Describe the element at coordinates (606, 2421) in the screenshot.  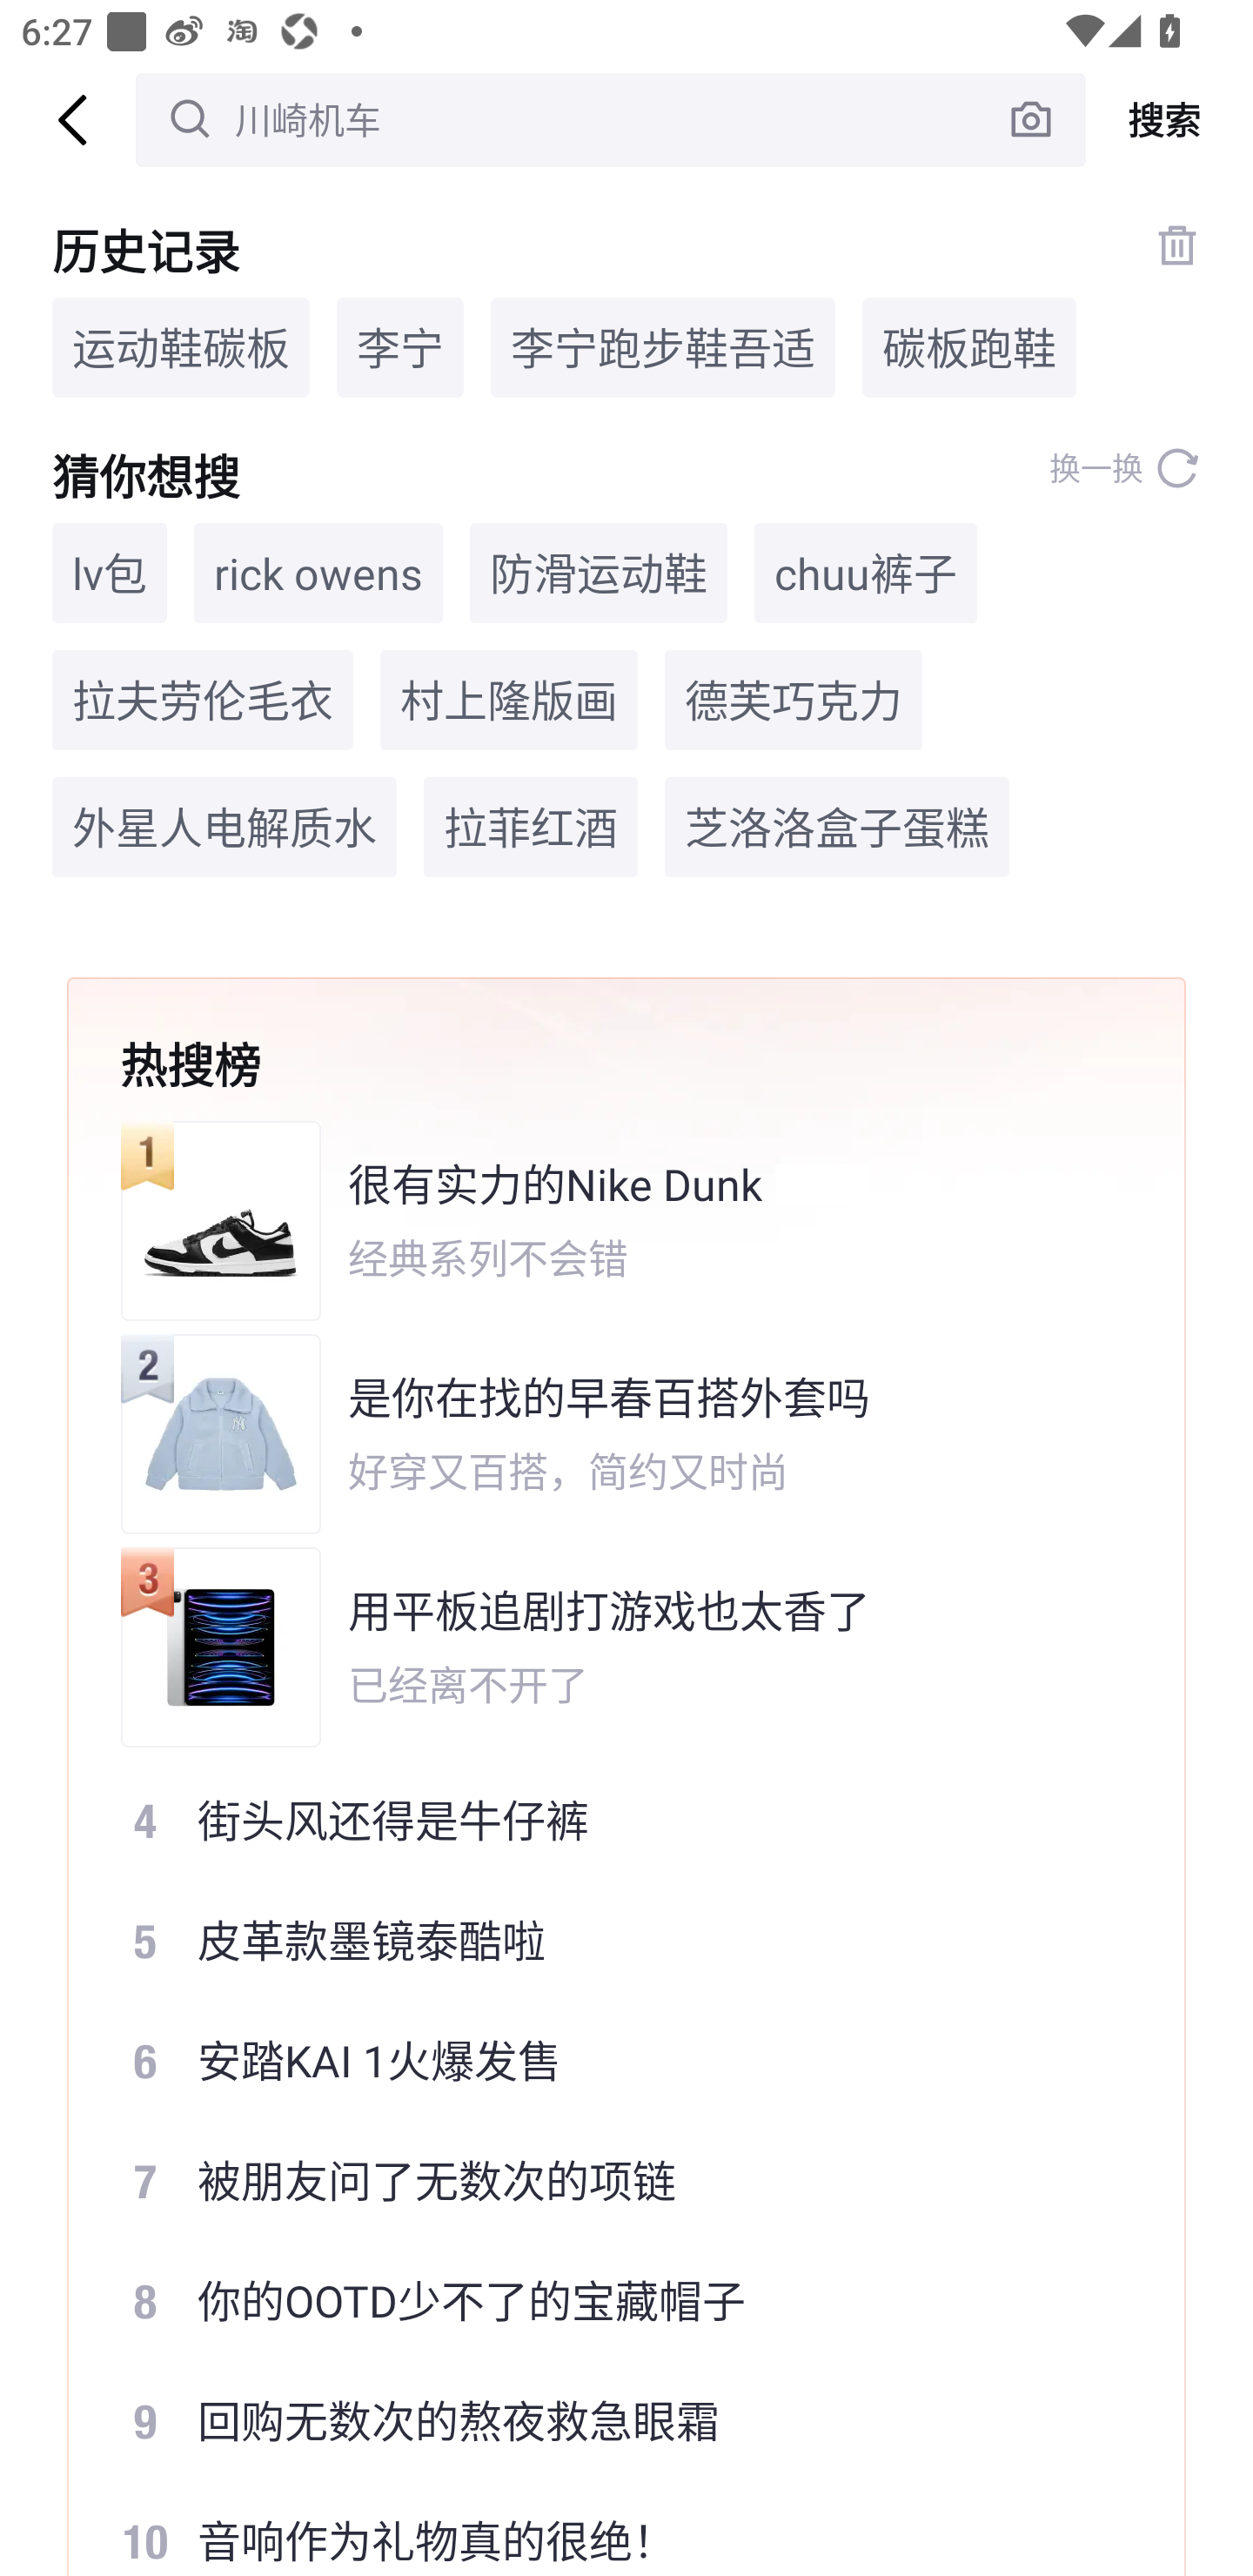
I see `9 回购无数次的熬夜救急眼霜` at that location.